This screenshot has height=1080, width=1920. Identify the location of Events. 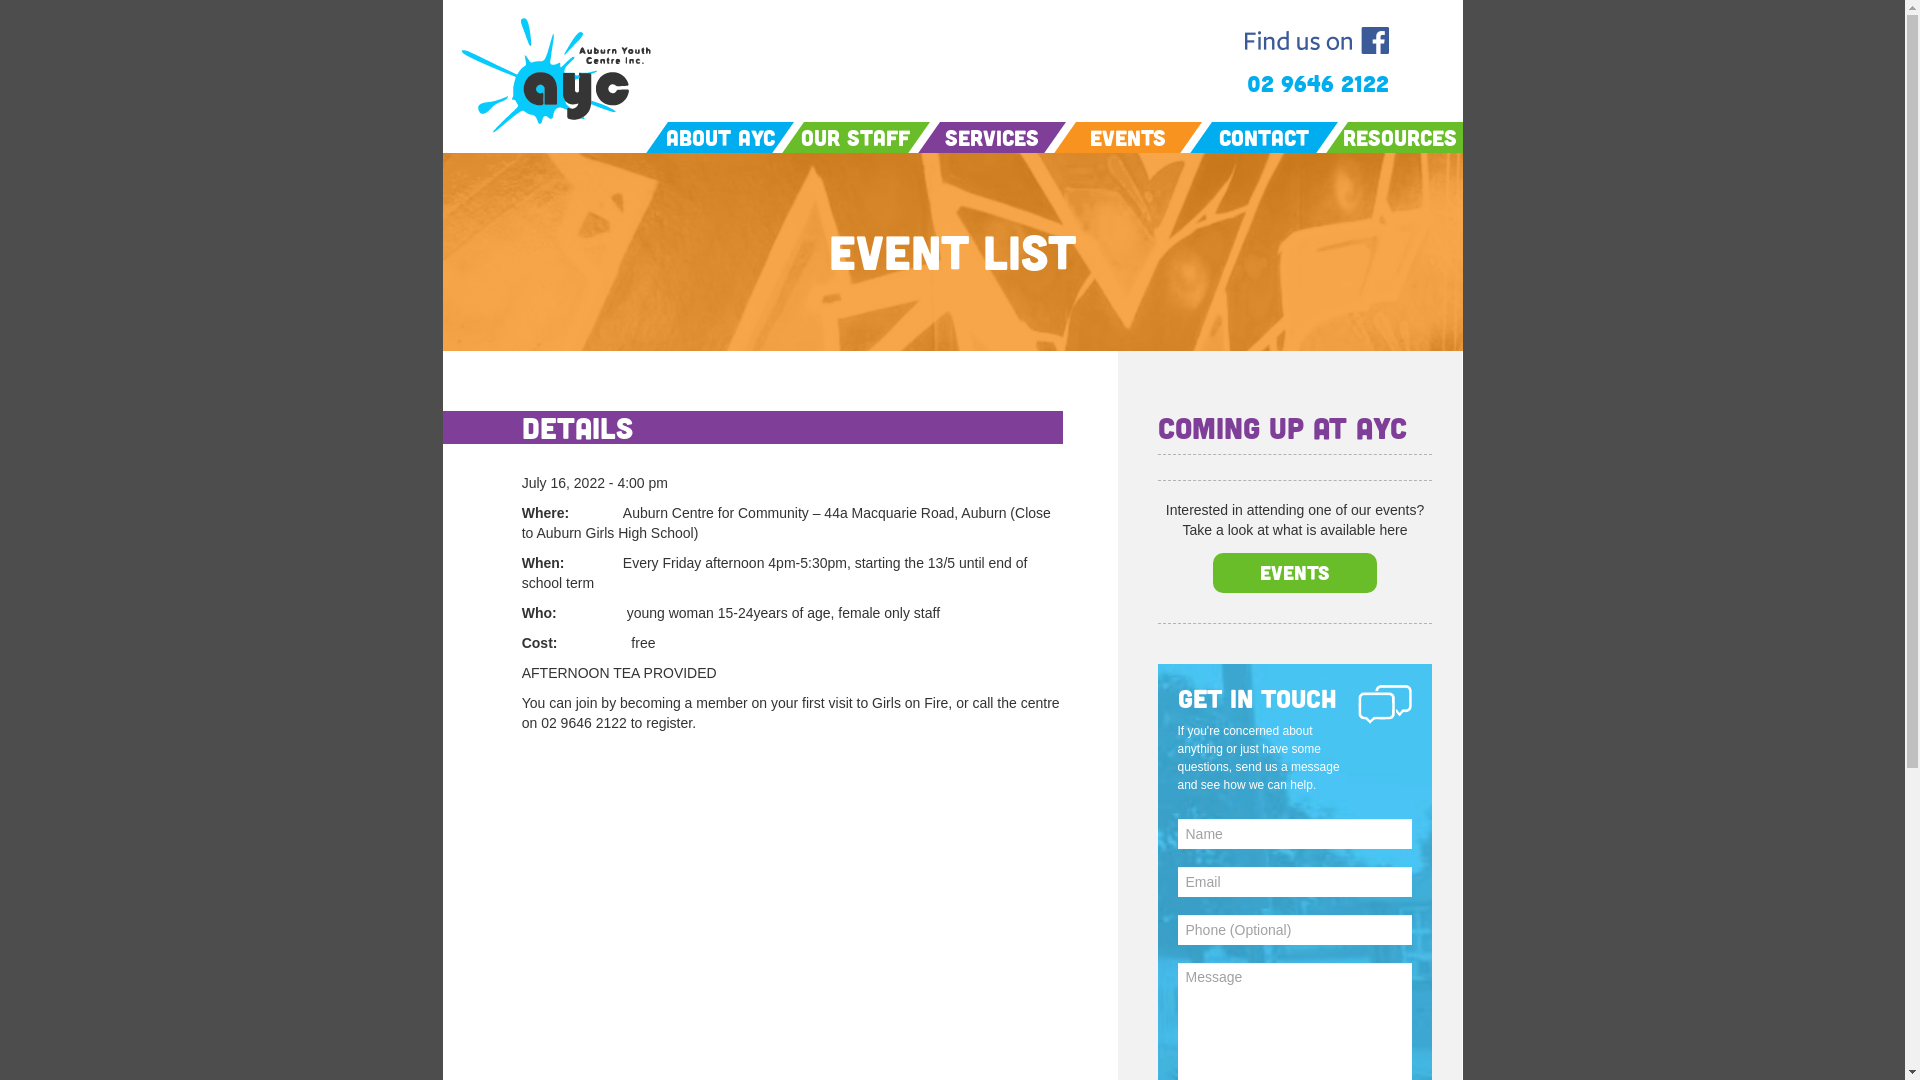
(1294, 572).